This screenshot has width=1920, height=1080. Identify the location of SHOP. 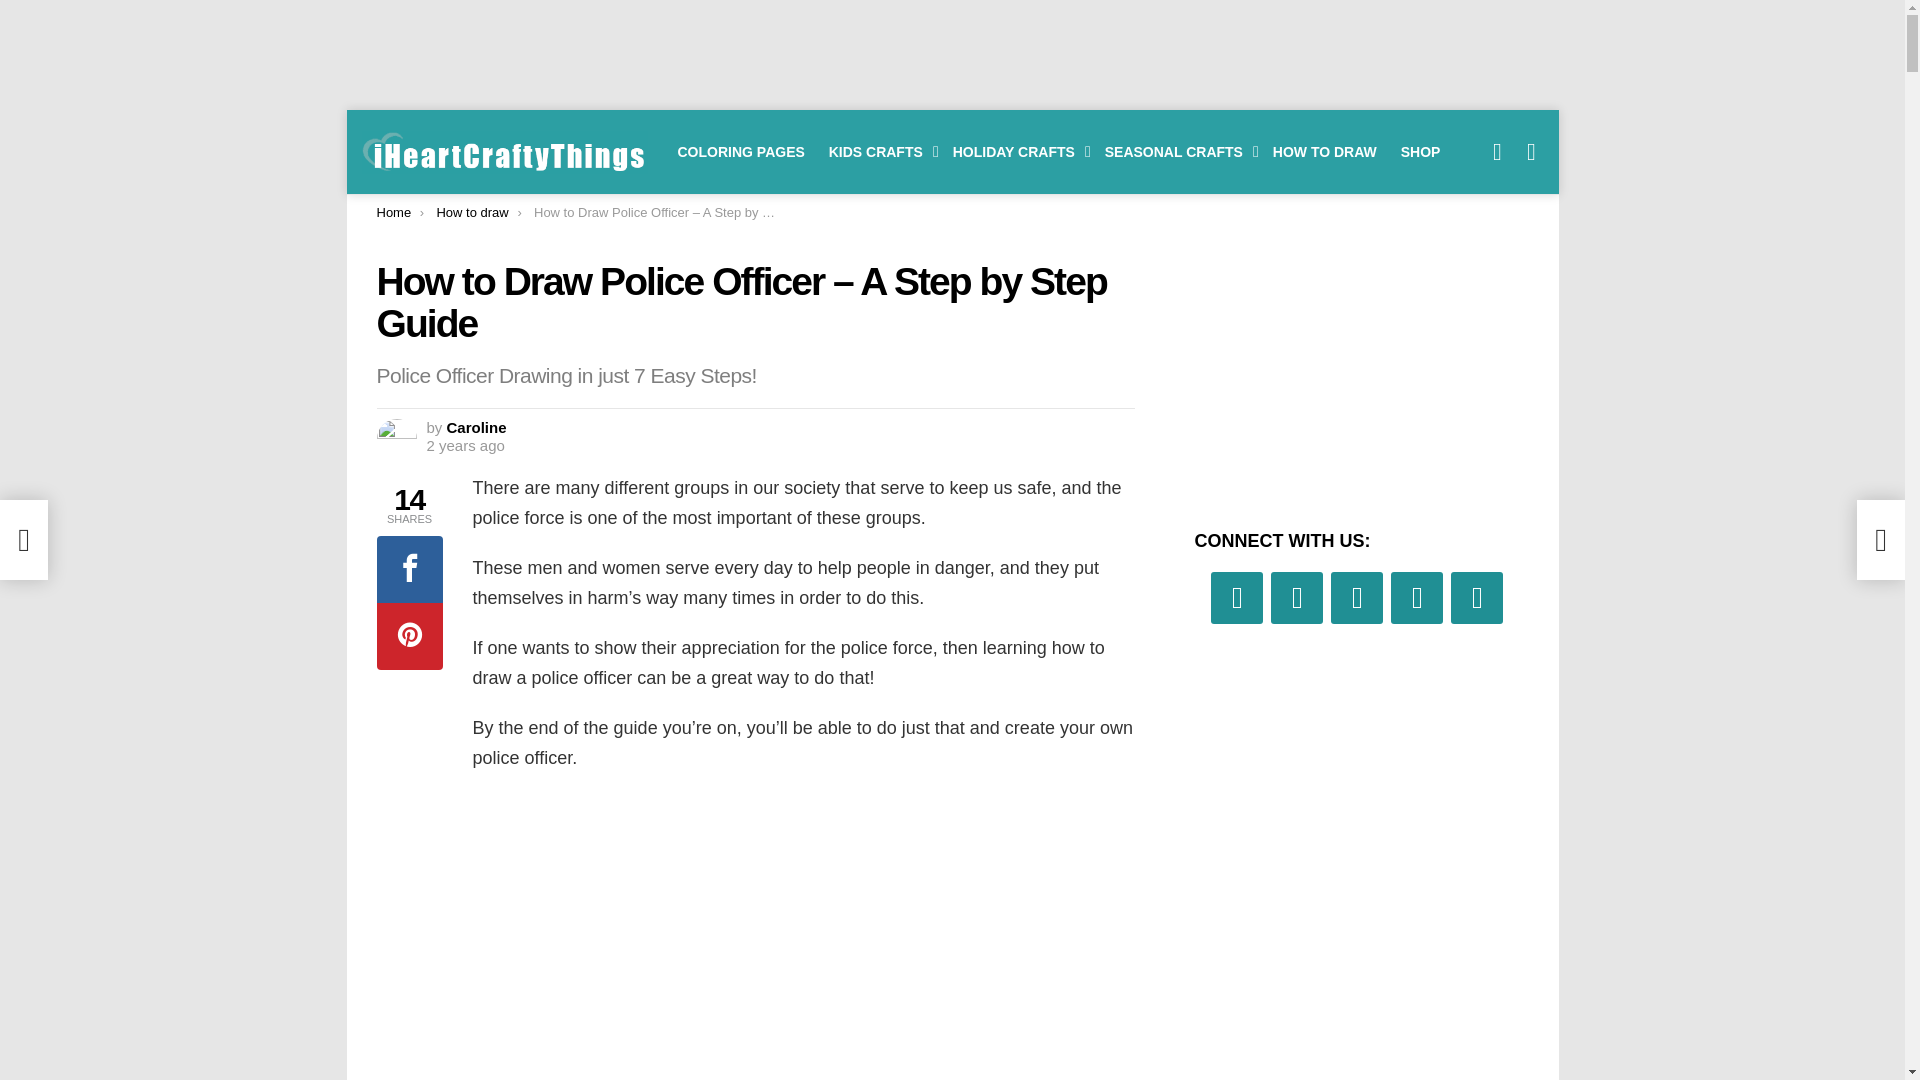
(1420, 152).